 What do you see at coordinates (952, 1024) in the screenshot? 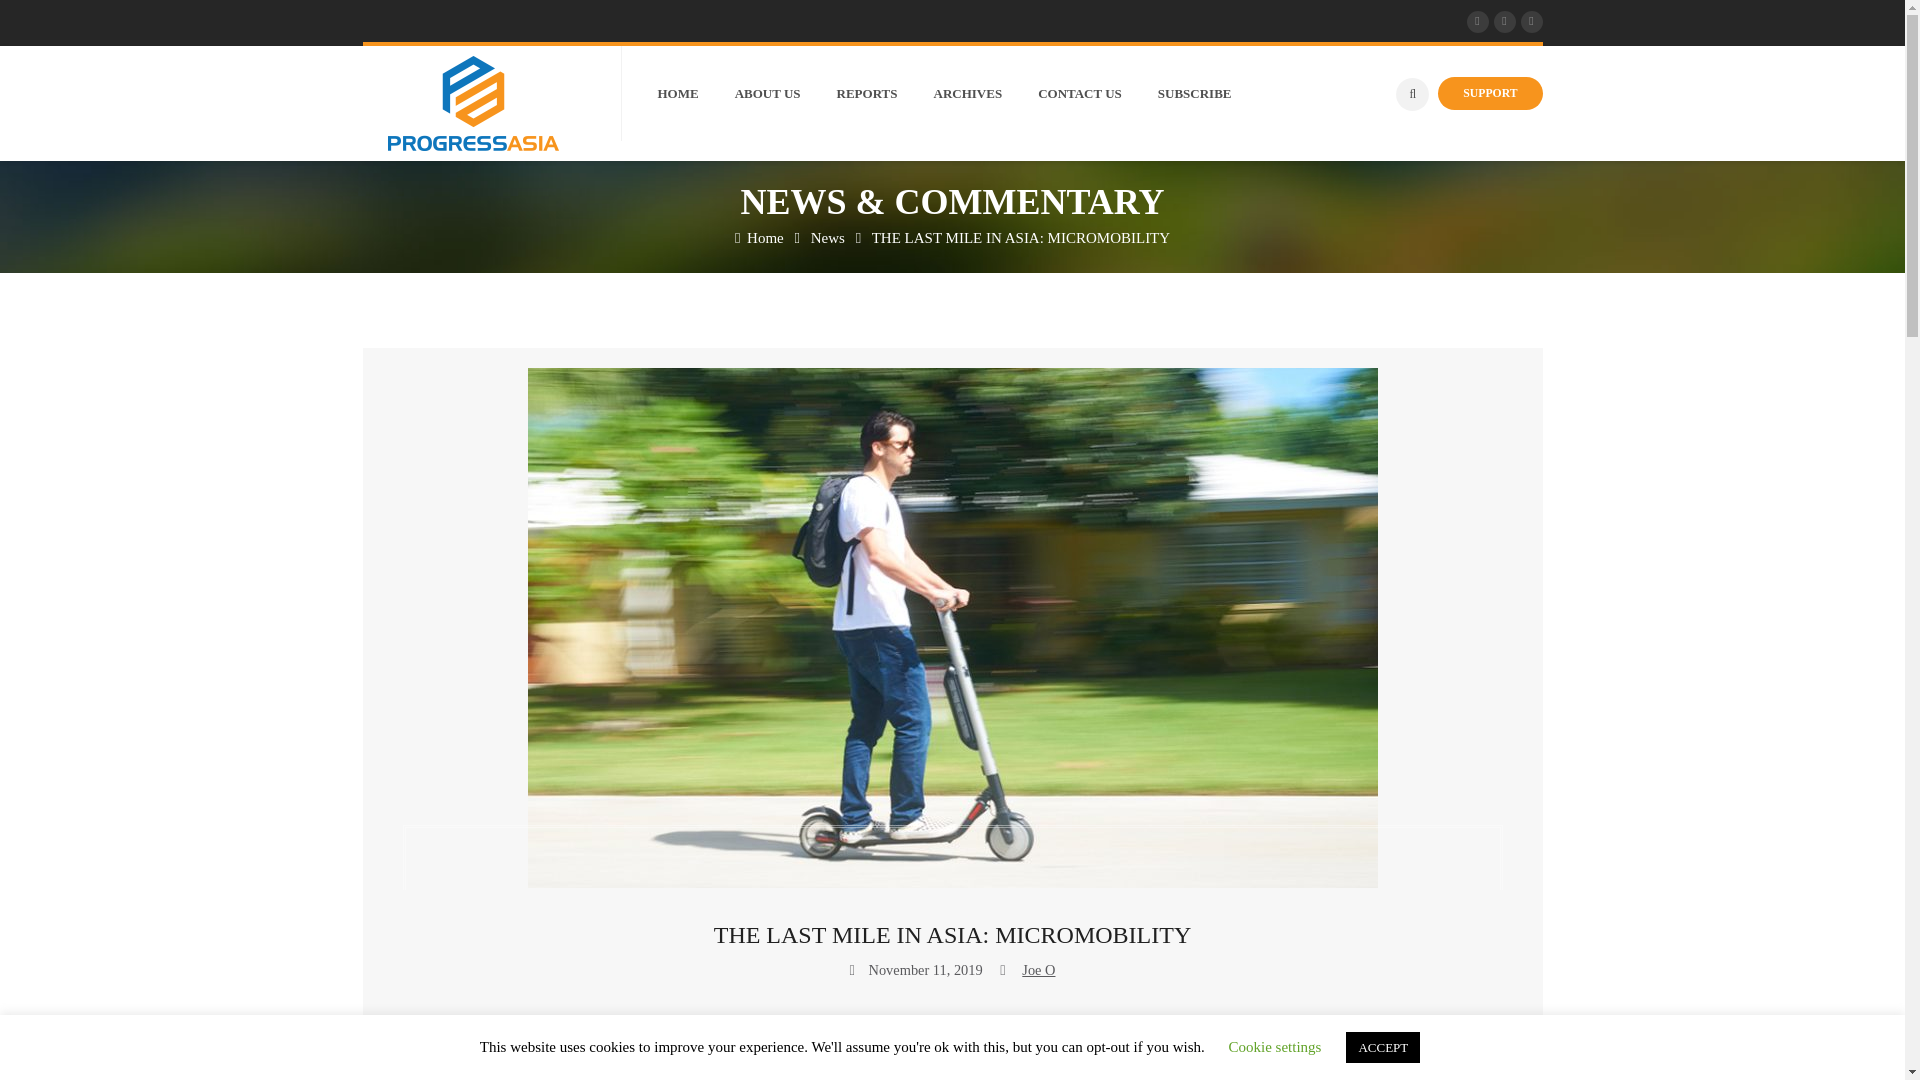
I see `View all posts in News` at bounding box center [952, 1024].